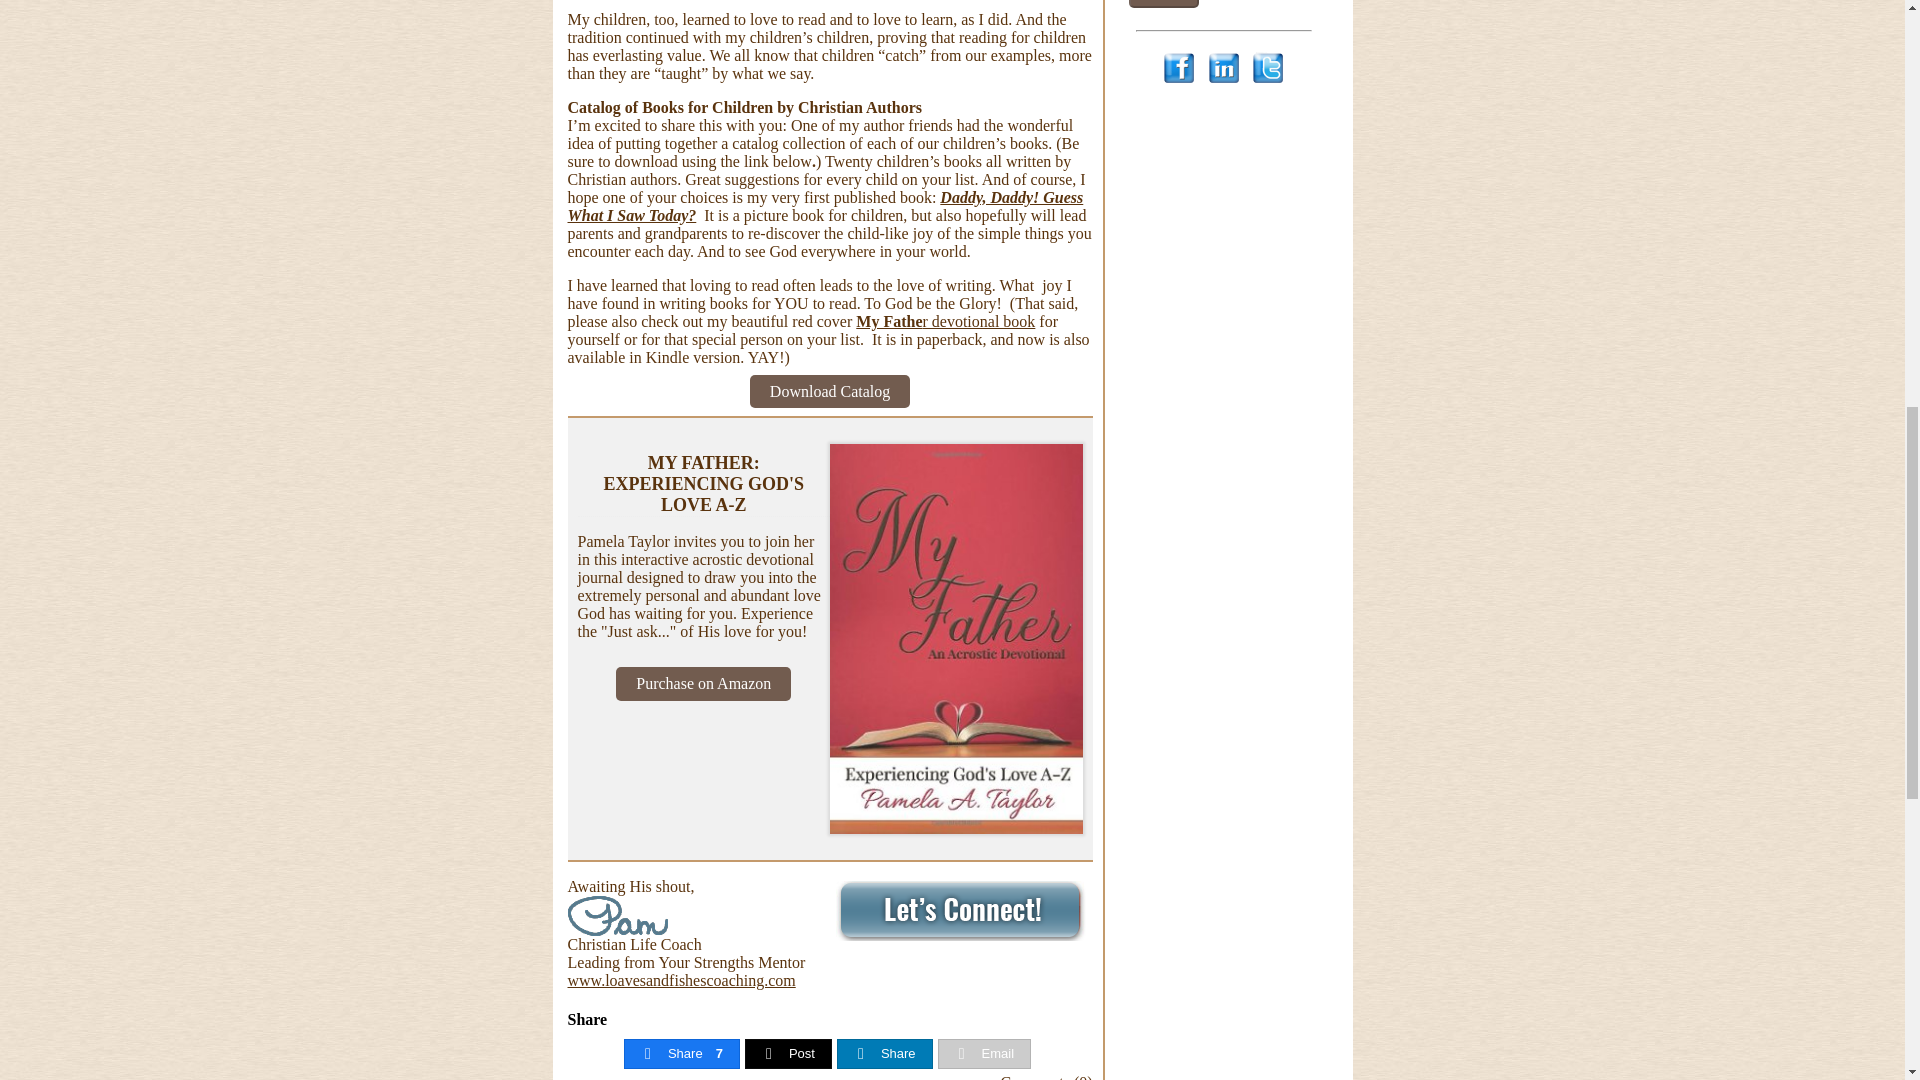 Image resolution: width=1920 pixels, height=1080 pixels. What do you see at coordinates (984, 1054) in the screenshot?
I see `Email` at bounding box center [984, 1054].